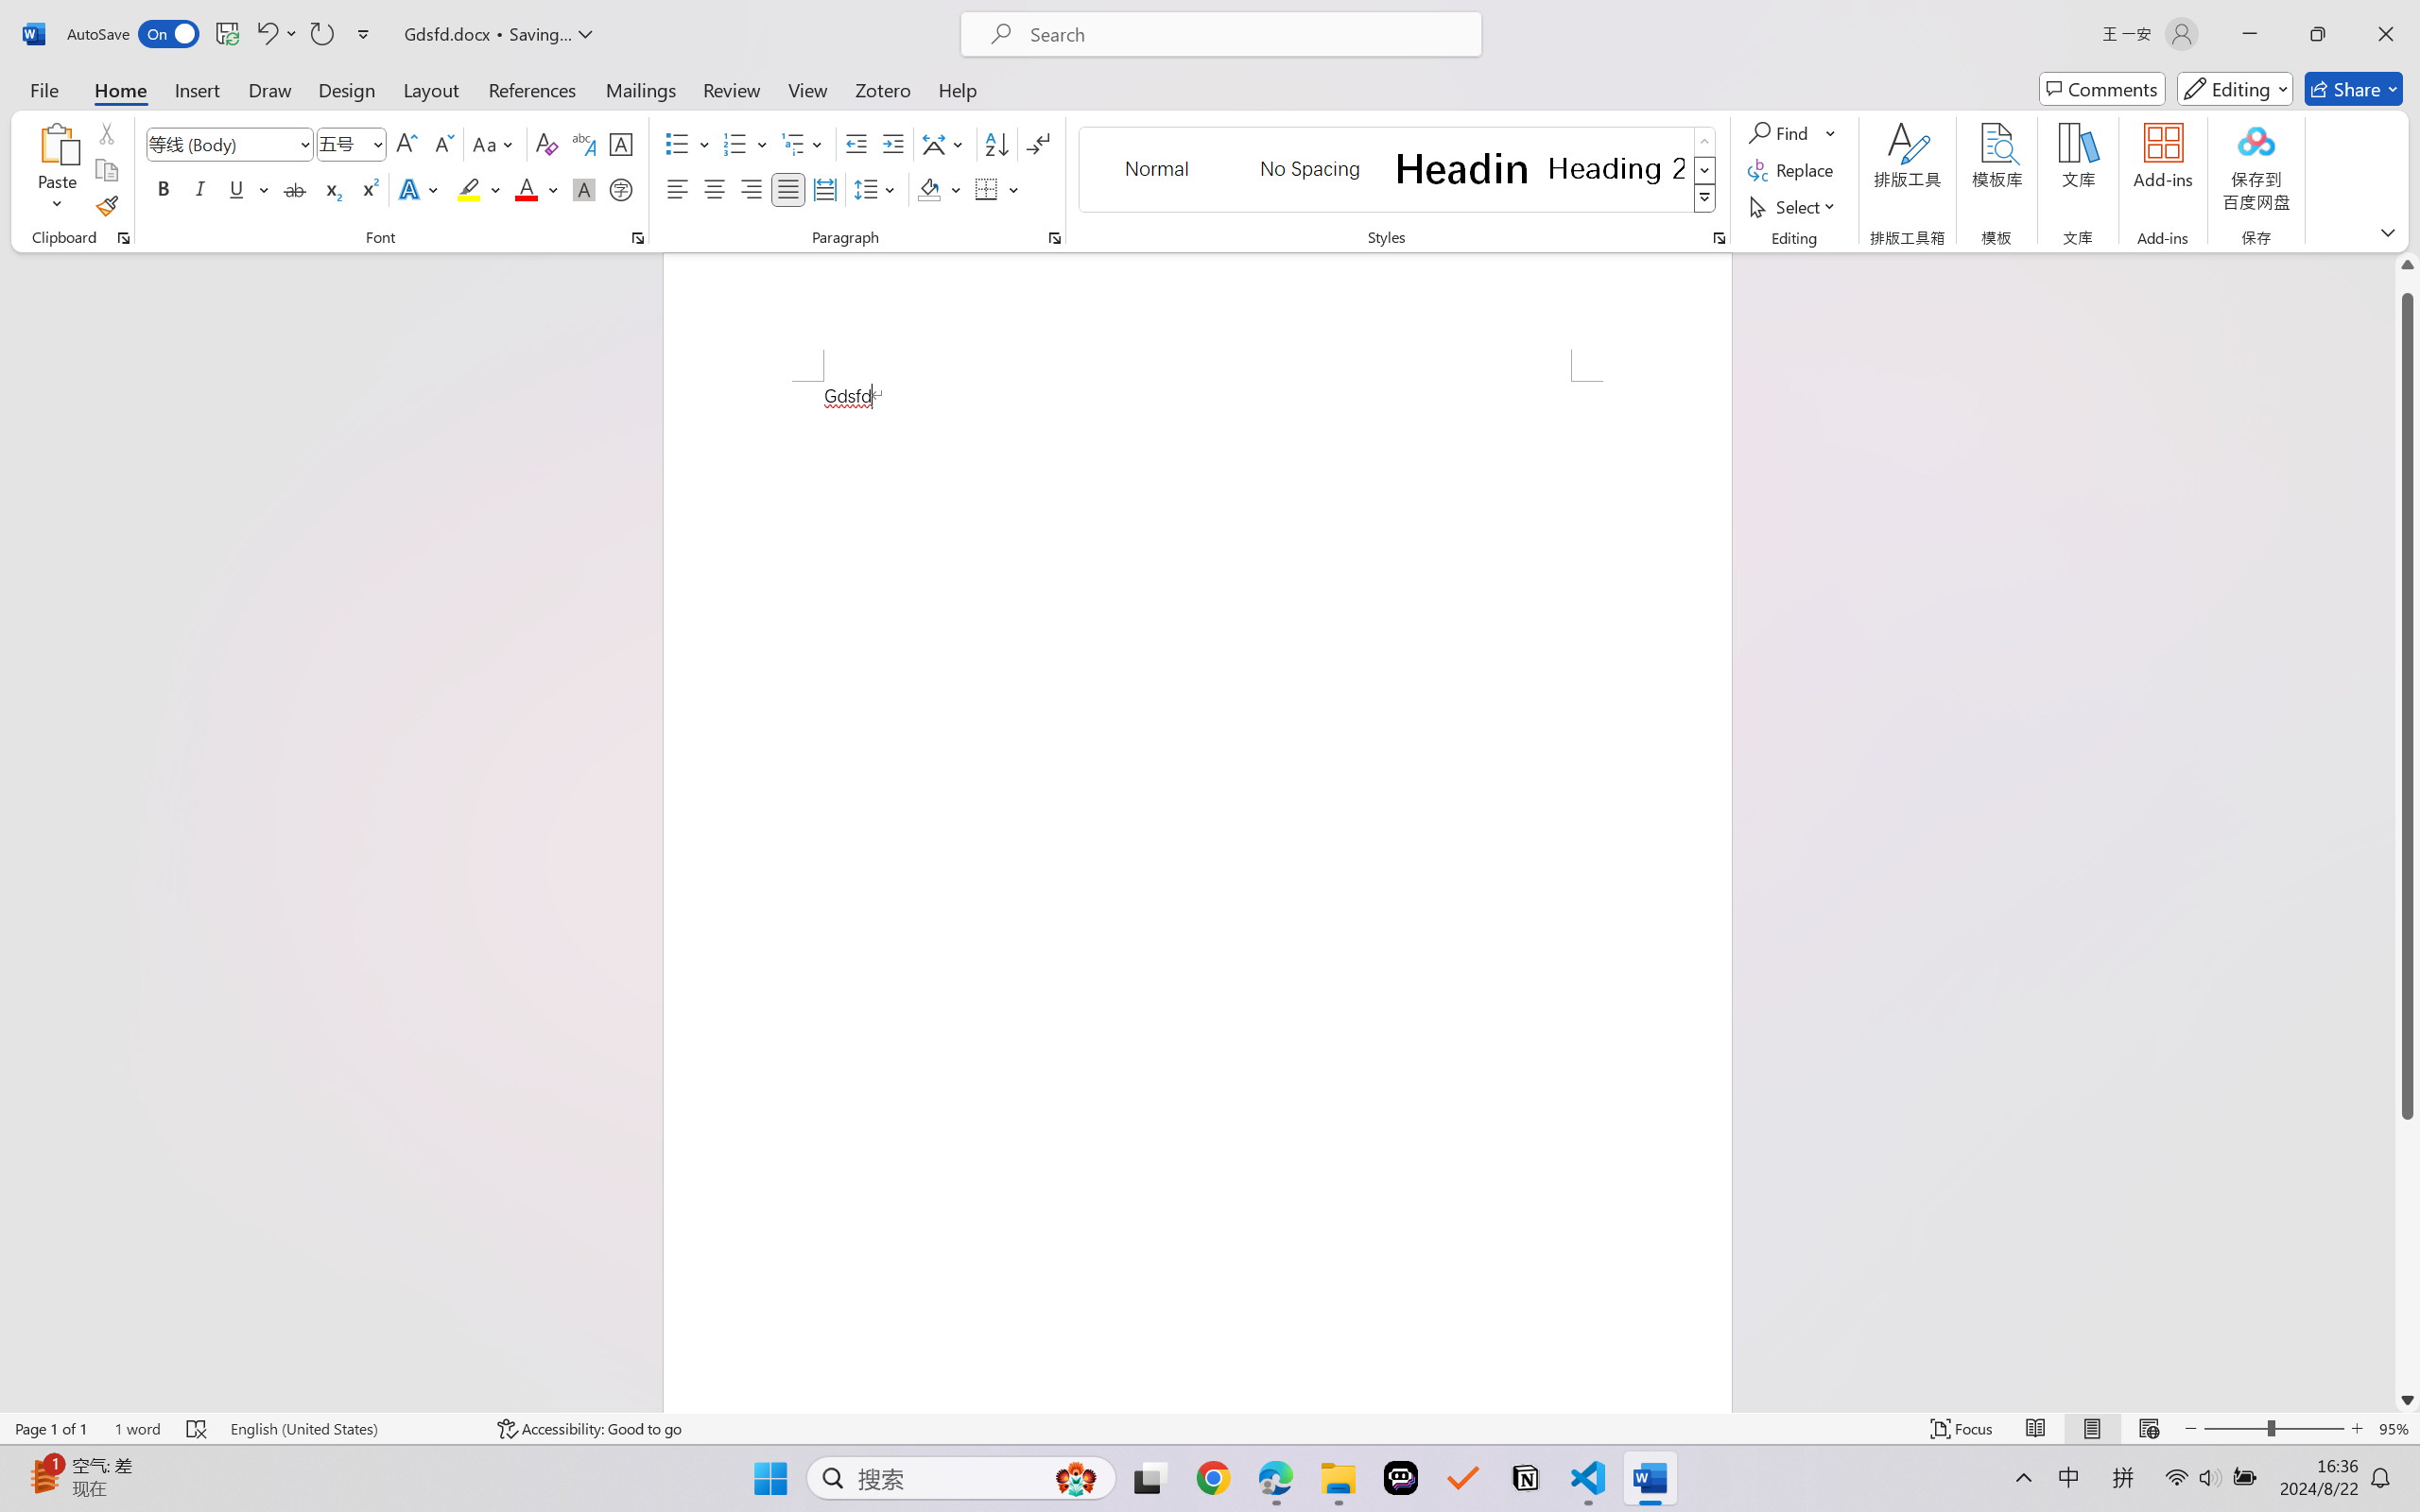  Describe the element at coordinates (637, 238) in the screenshot. I see `Font...` at that location.